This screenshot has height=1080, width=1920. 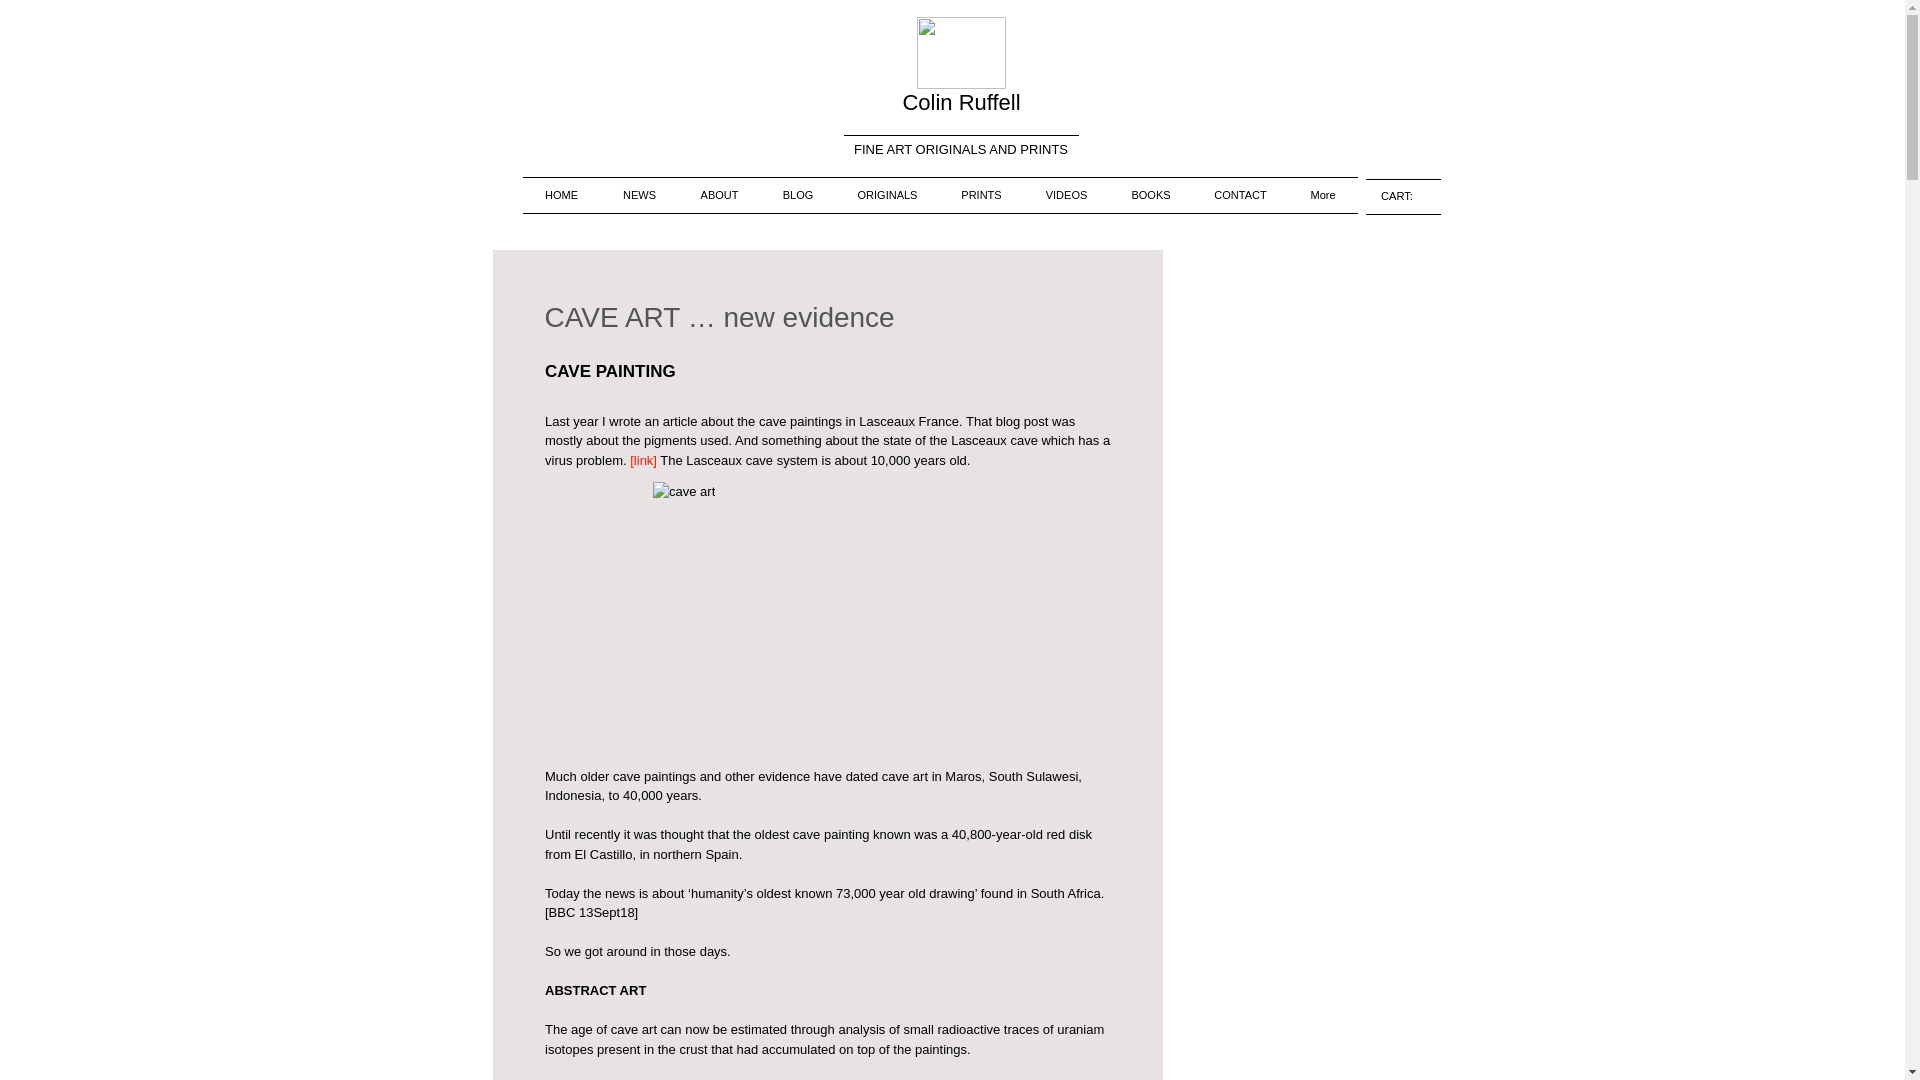 What do you see at coordinates (1403, 196) in the screenshot?
I see `CART:` at bounding box center [1403, 196].